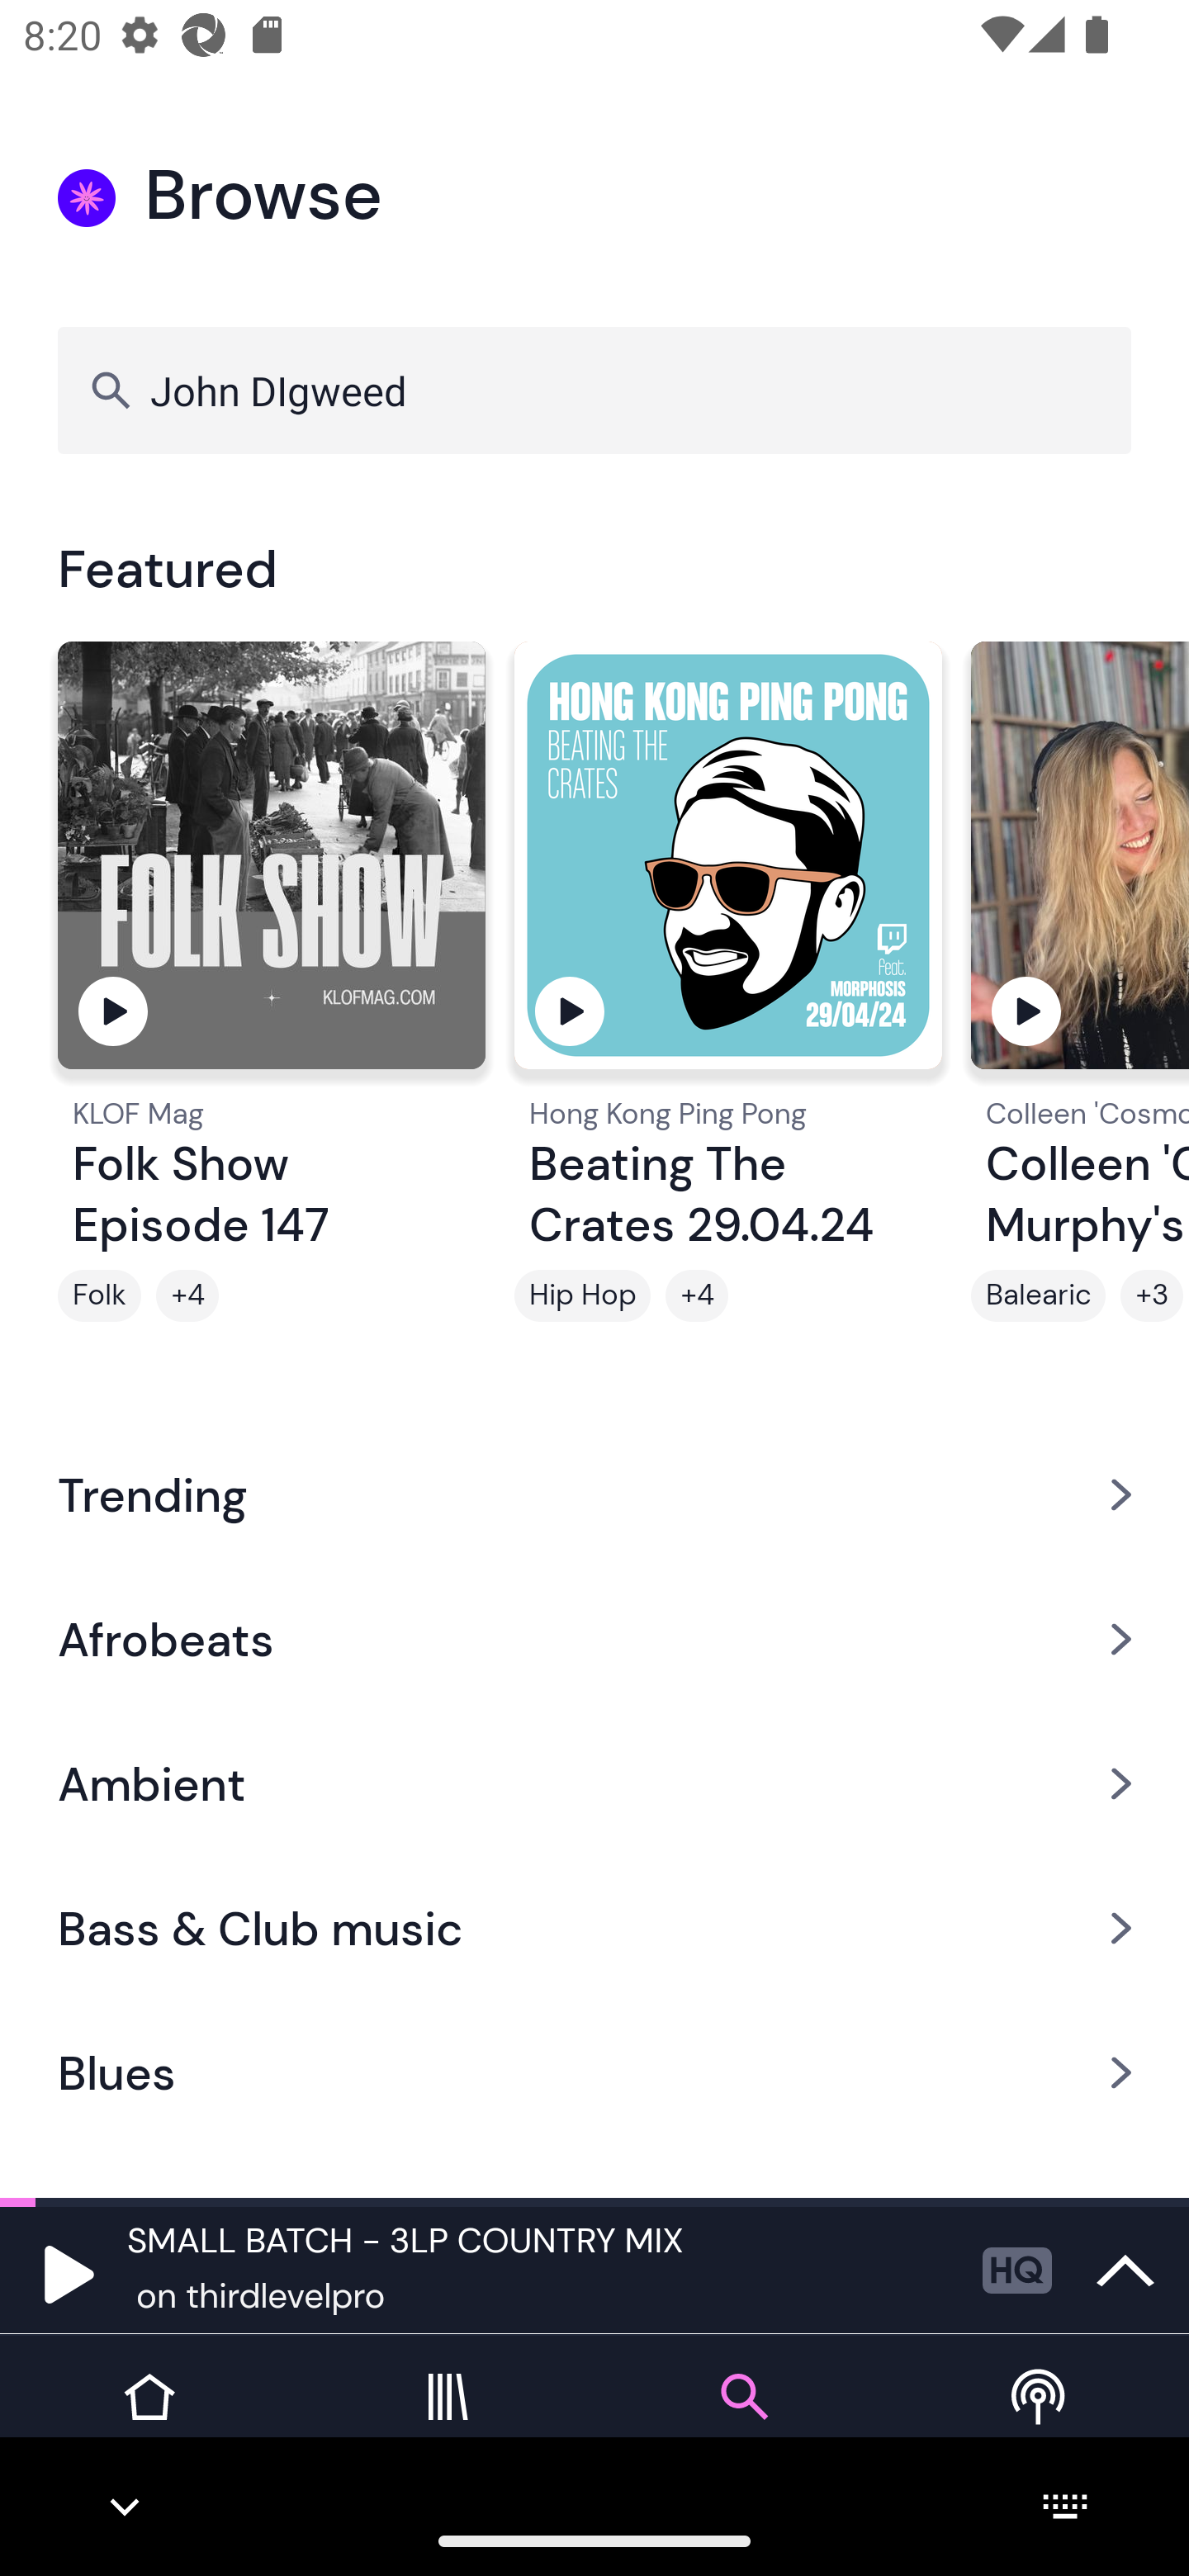  What do you see at coordinates (594, 390) in the screenshot?
I see `John DIgweed` at bounding box center [594, 390].